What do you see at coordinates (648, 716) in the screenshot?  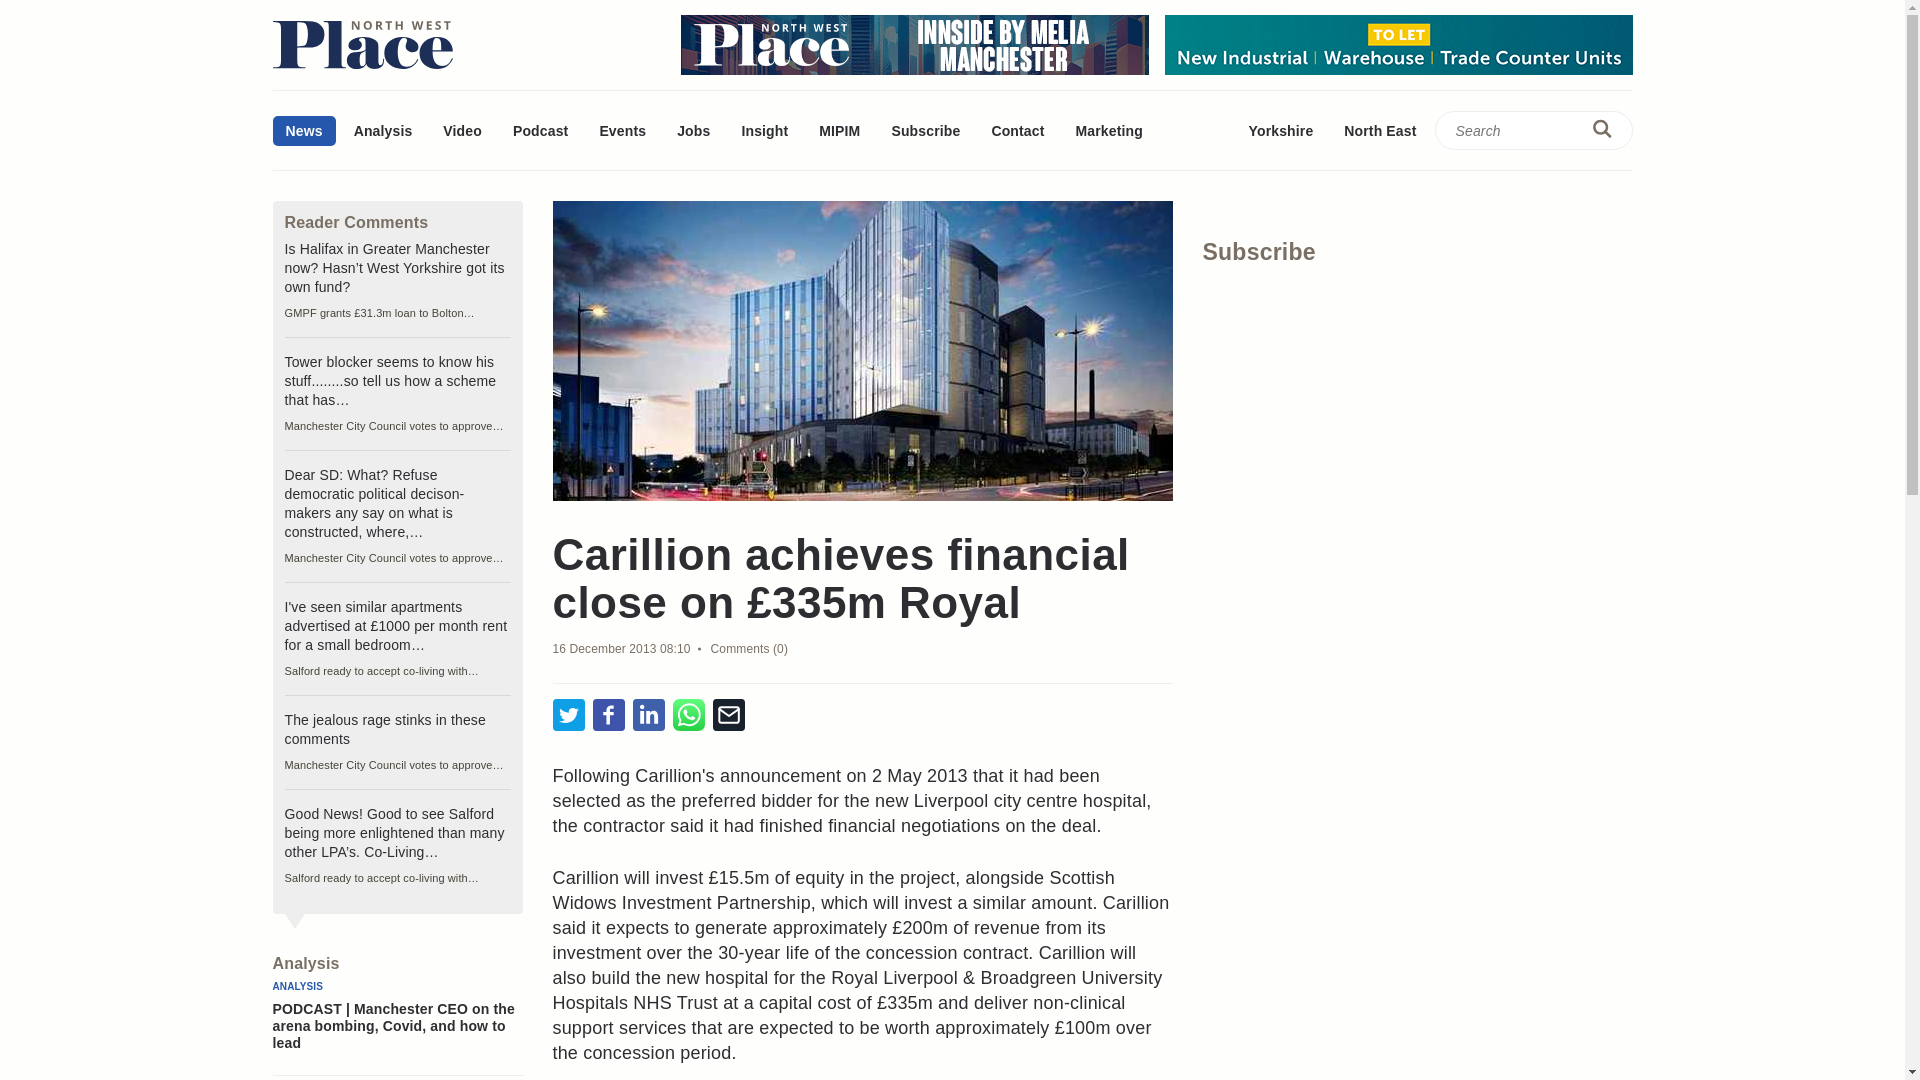 I see `Share on LinkedIn` at bounding box center [648, 716].